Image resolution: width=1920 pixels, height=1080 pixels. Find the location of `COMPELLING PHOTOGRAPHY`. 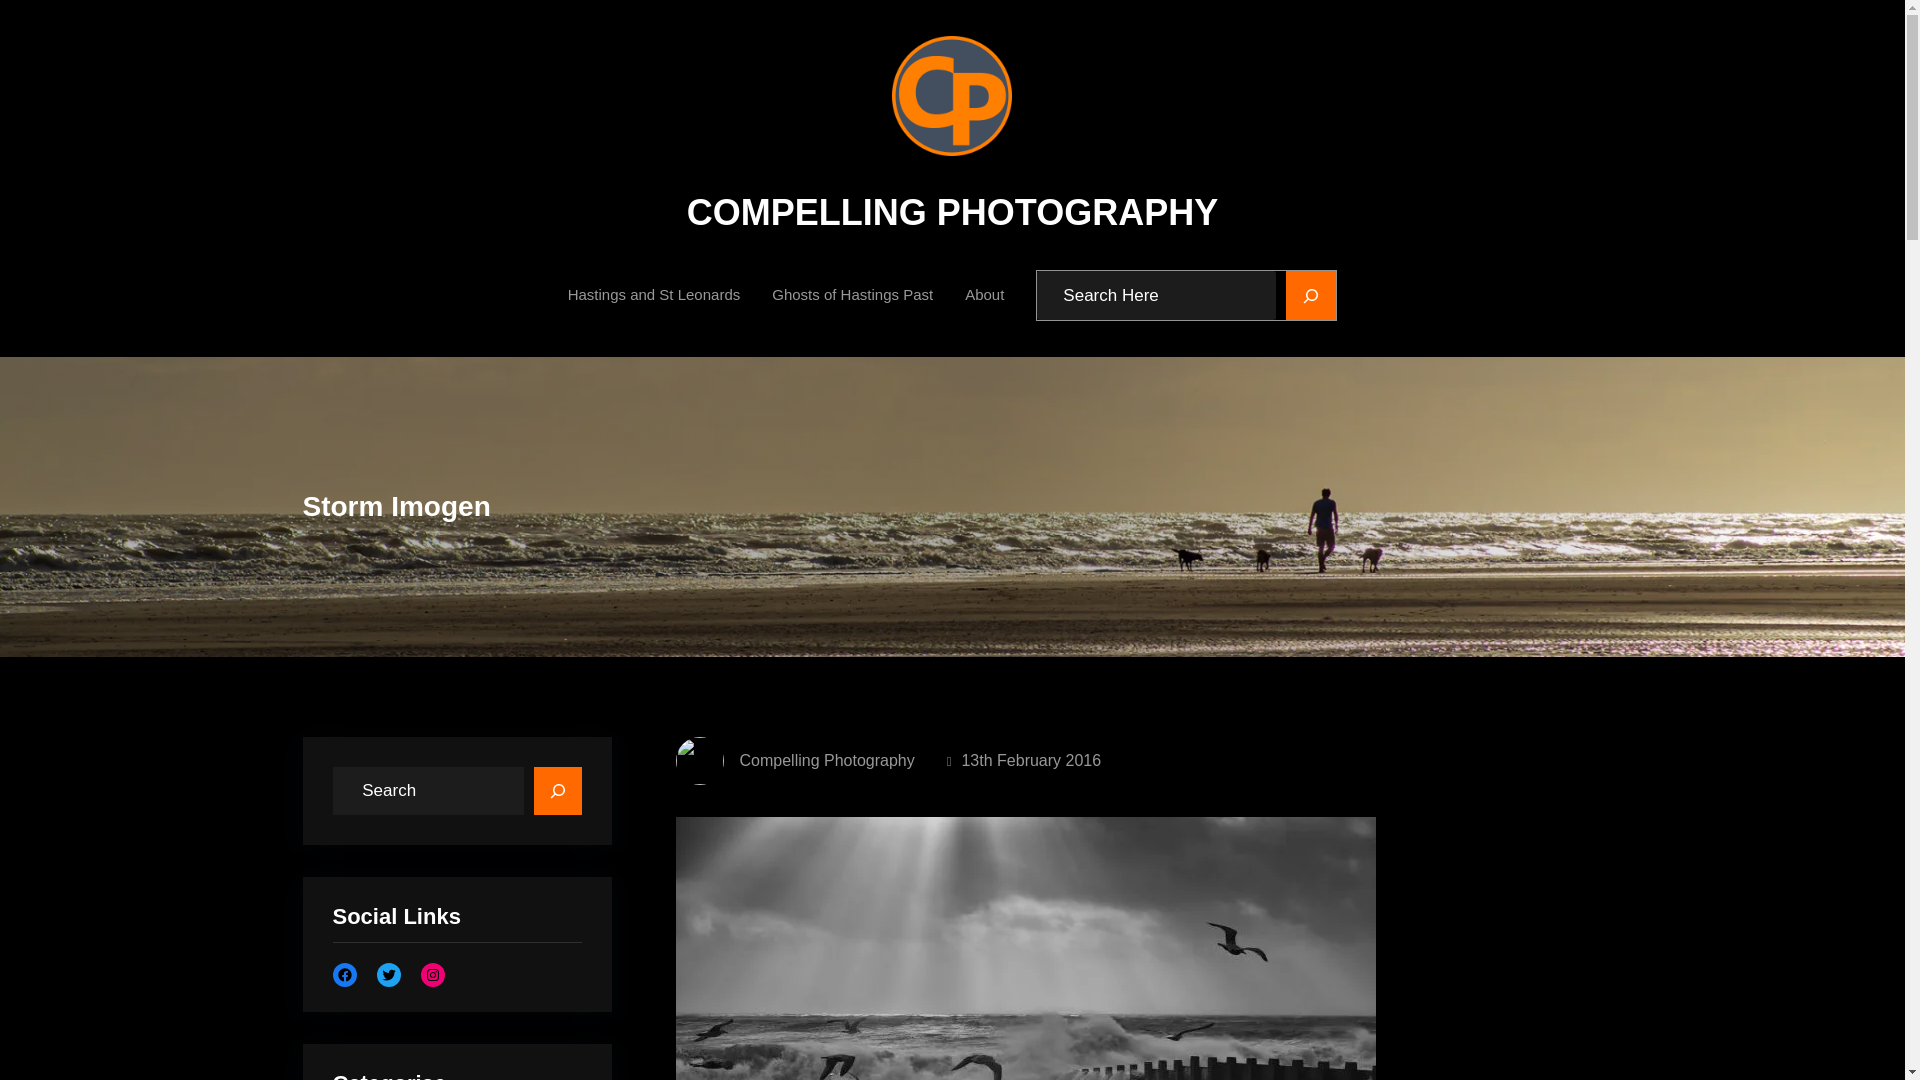

COMPELLING PHOTOGRAPHY is located at coordinates (952, 214).